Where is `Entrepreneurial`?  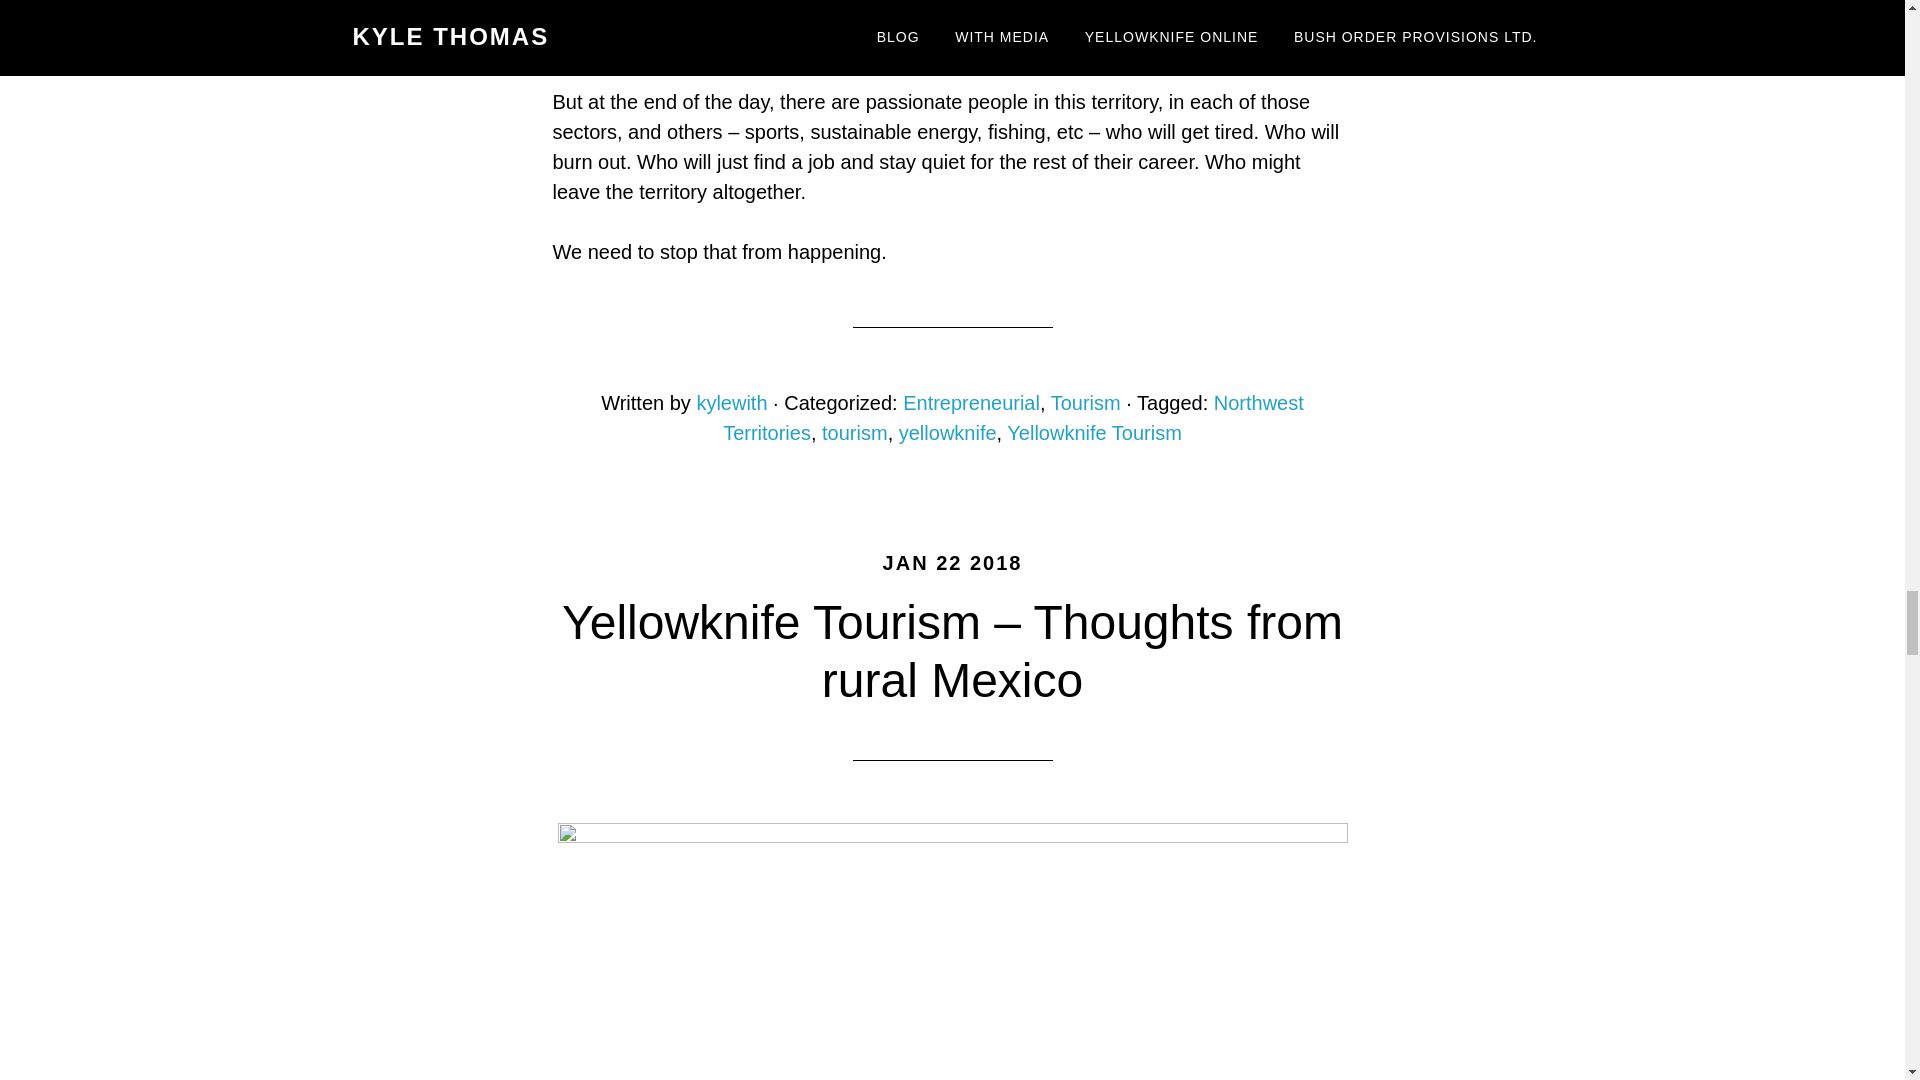 Entrepreneurial is located at coordinates (971, 402).